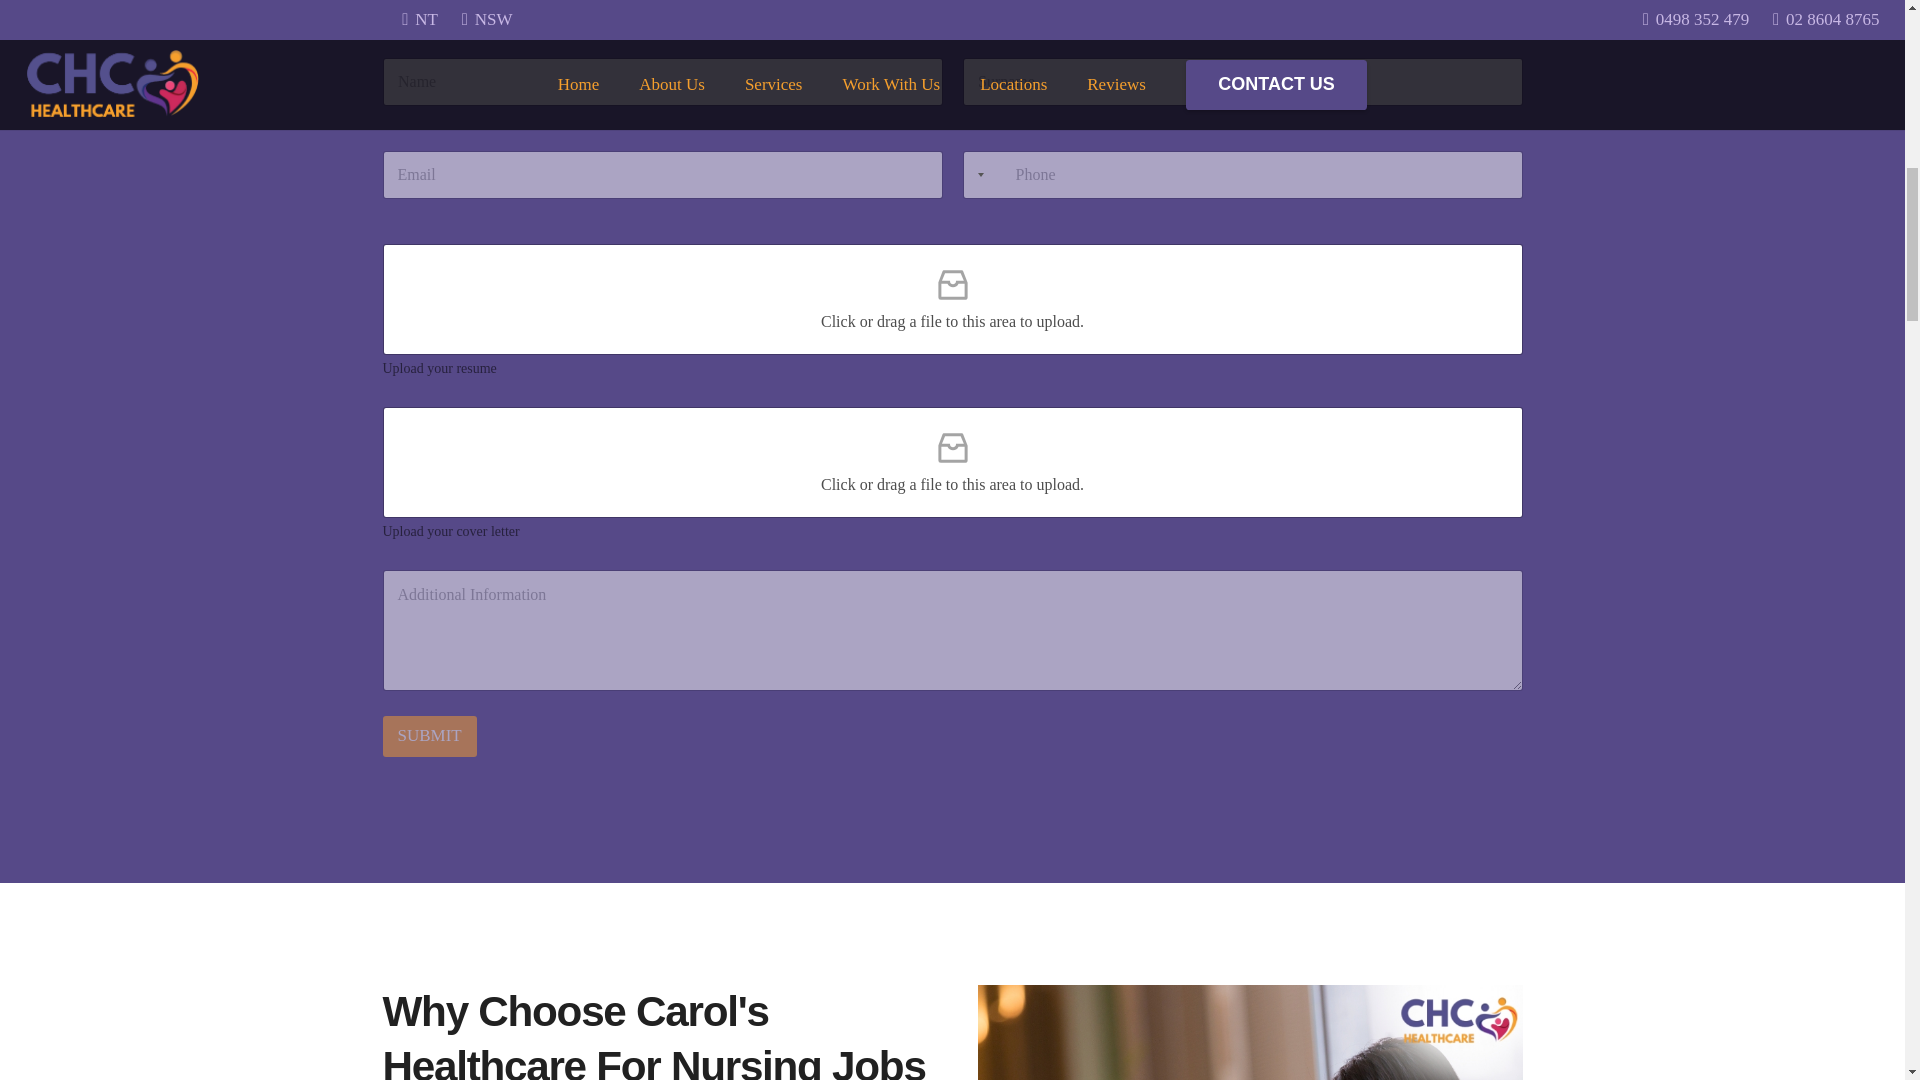 This screenshot has height=1080, width=1920. Describe the element at coordinates (1864, 34) in the screenshot. I see `Back to top` at that location.